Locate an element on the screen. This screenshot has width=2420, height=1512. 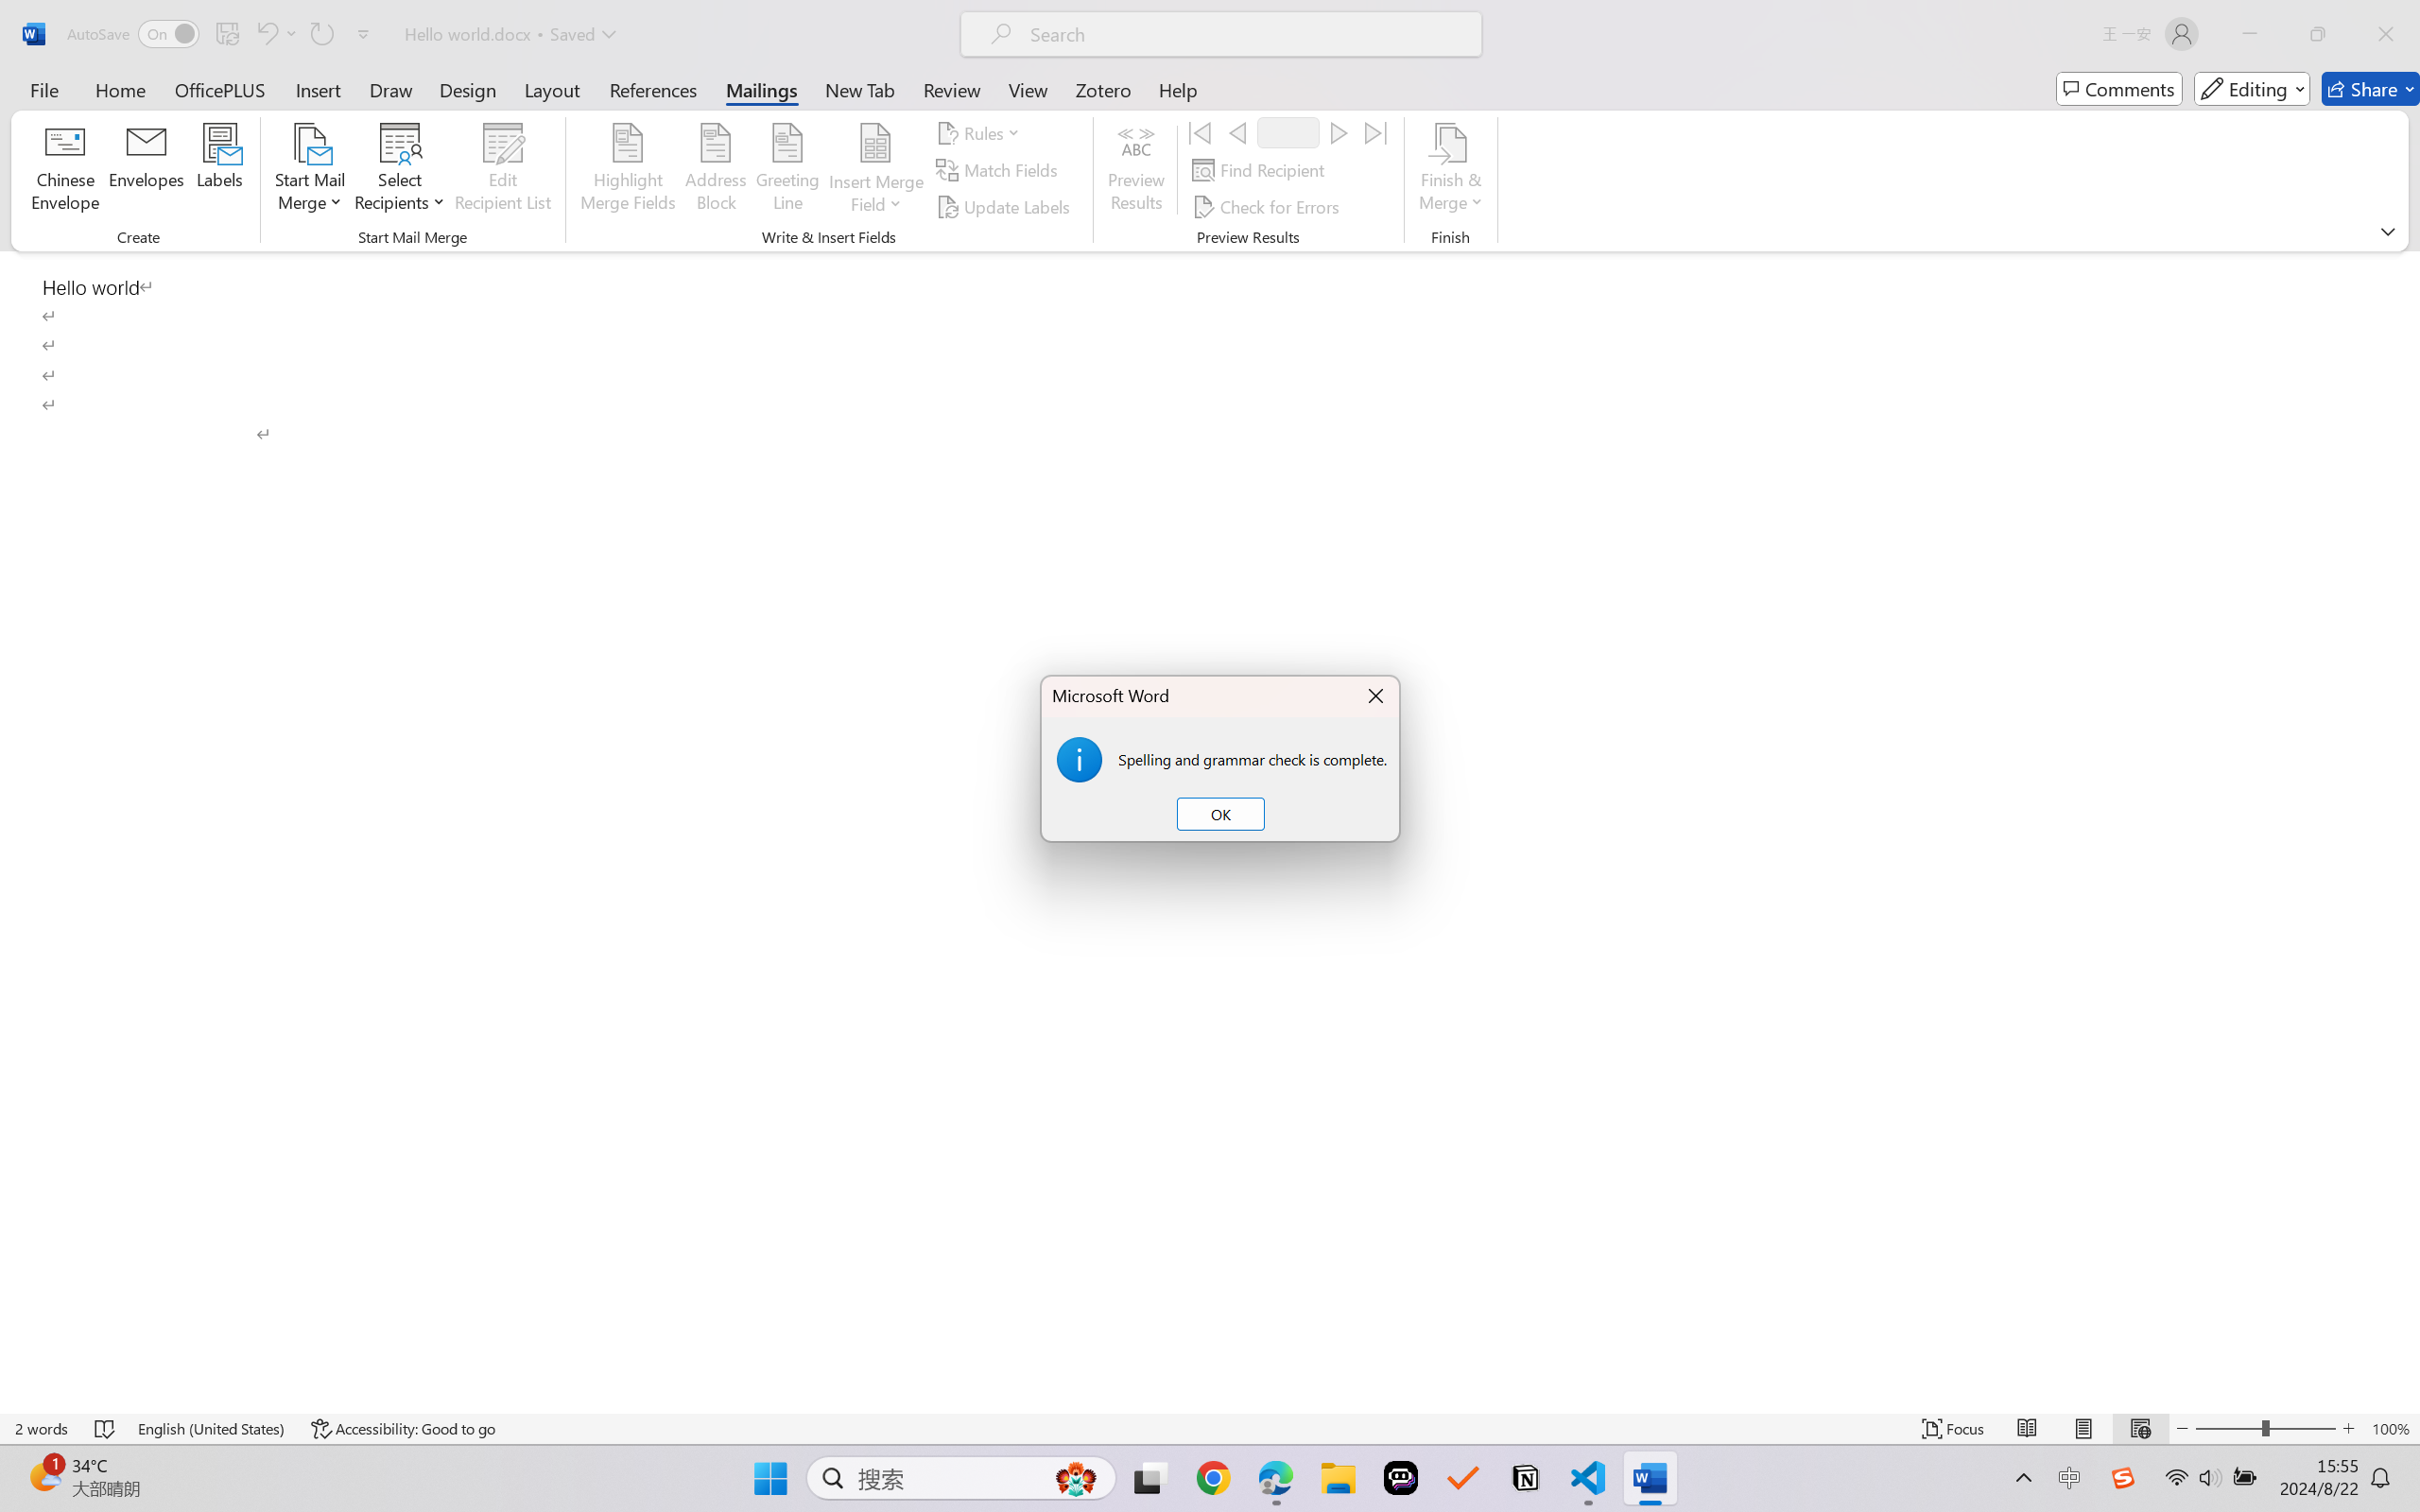
Zotero is located at coordinates (1102, 89).